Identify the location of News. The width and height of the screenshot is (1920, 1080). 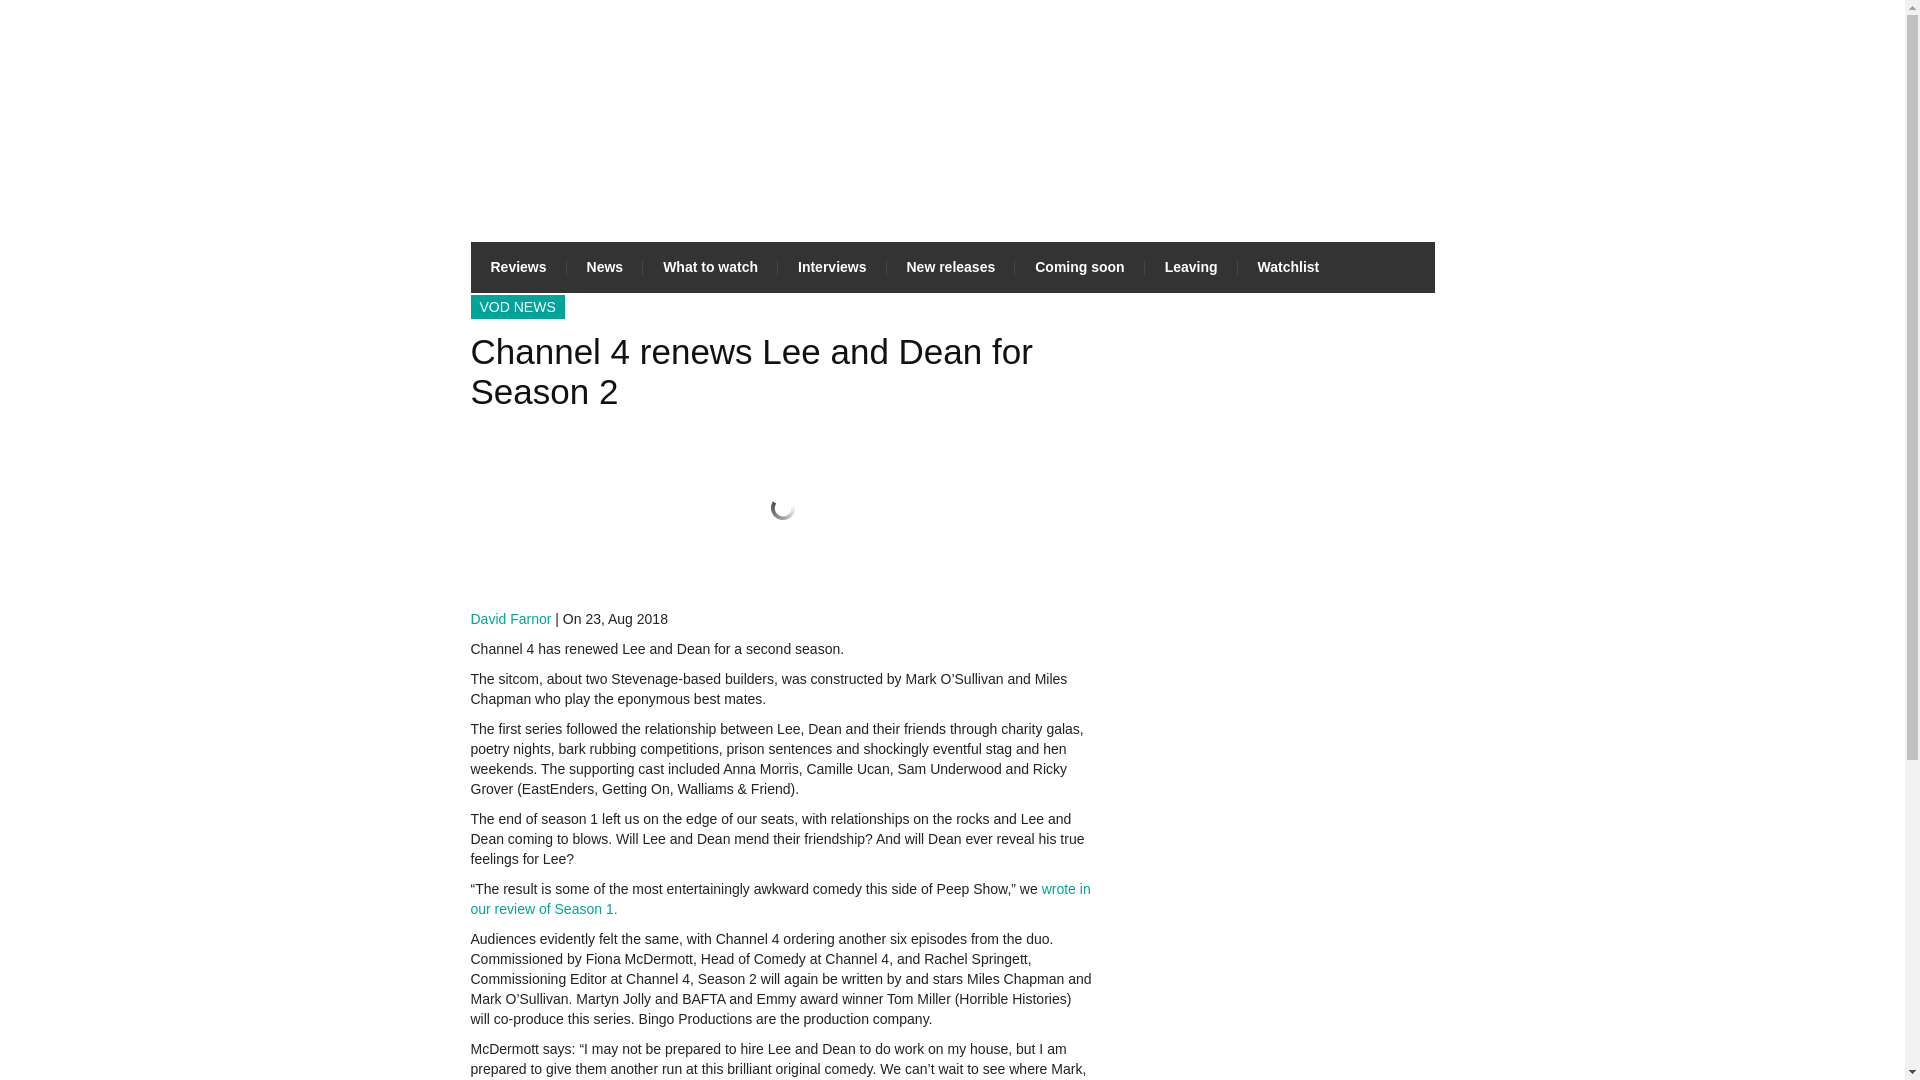
(604, 266).